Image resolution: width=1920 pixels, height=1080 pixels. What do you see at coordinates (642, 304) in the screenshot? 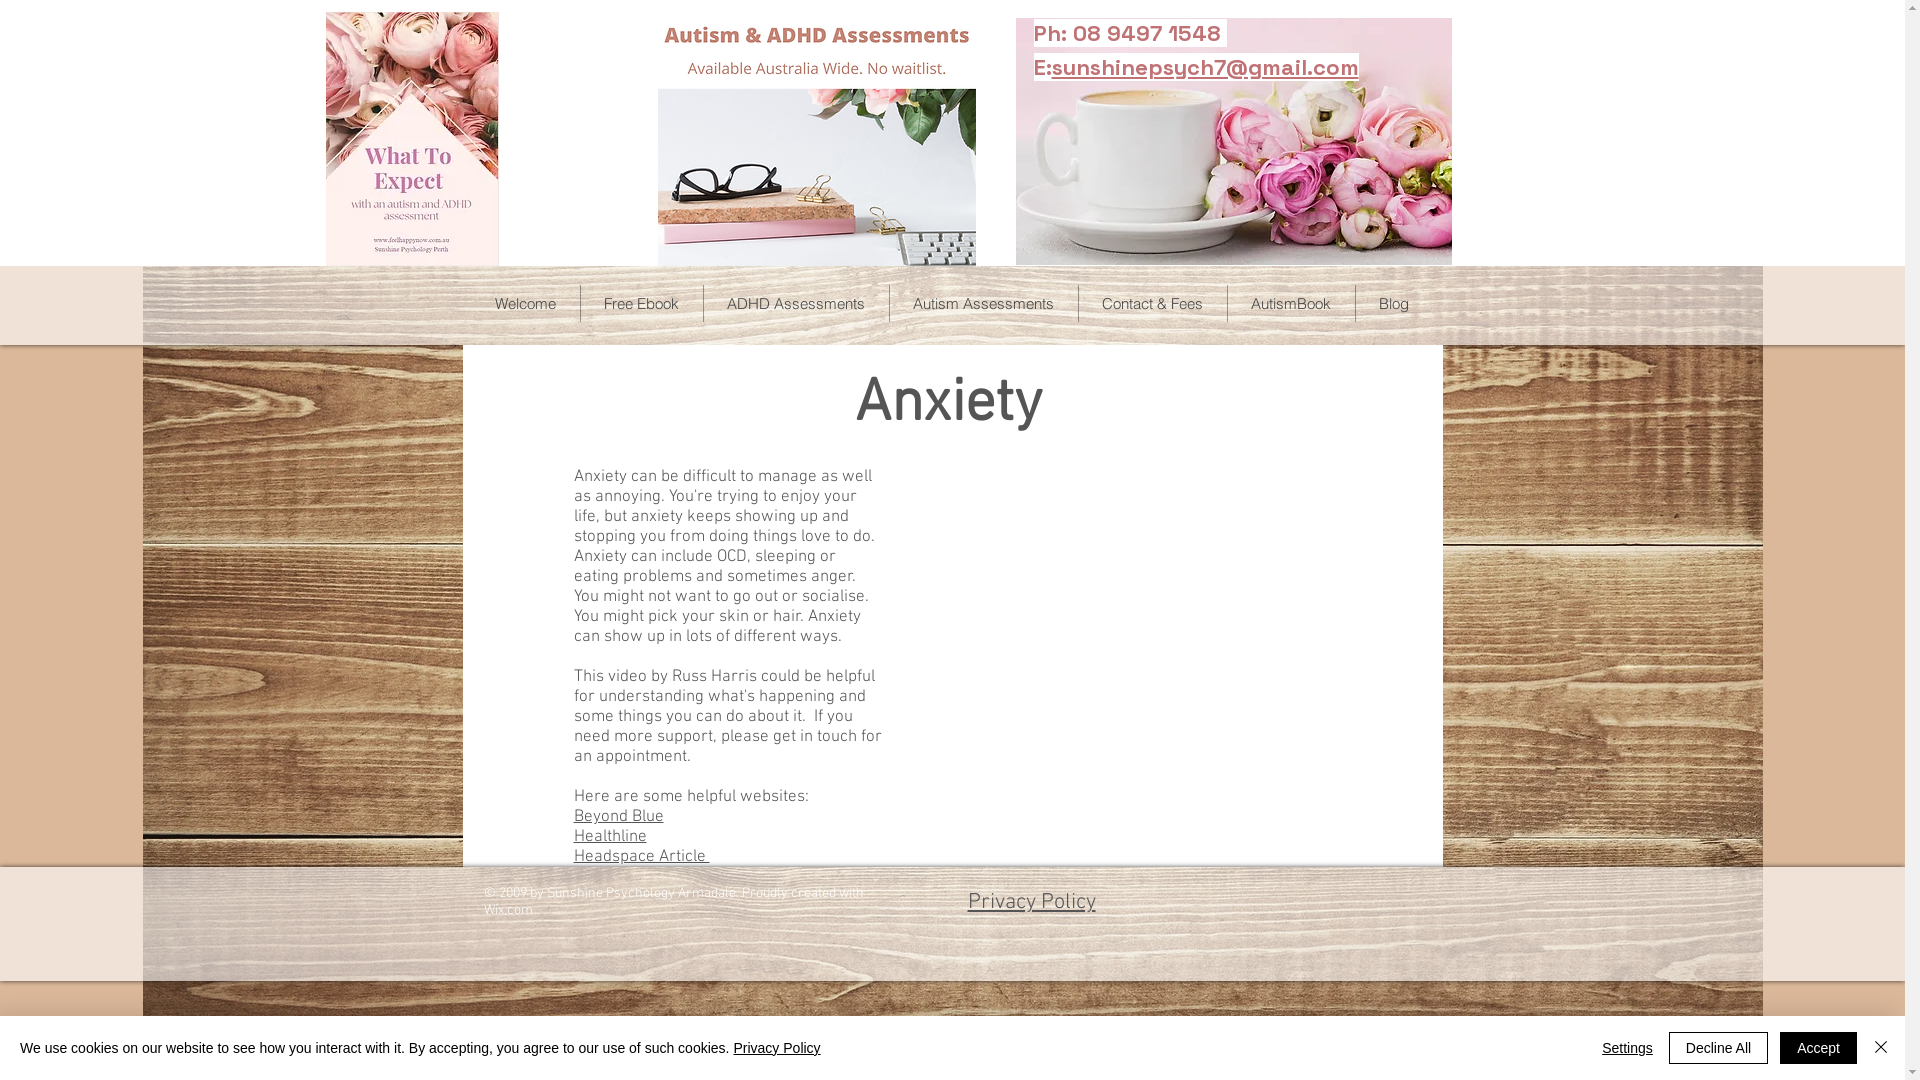
I see `Free Ebook` at bounding box center [642, 304].